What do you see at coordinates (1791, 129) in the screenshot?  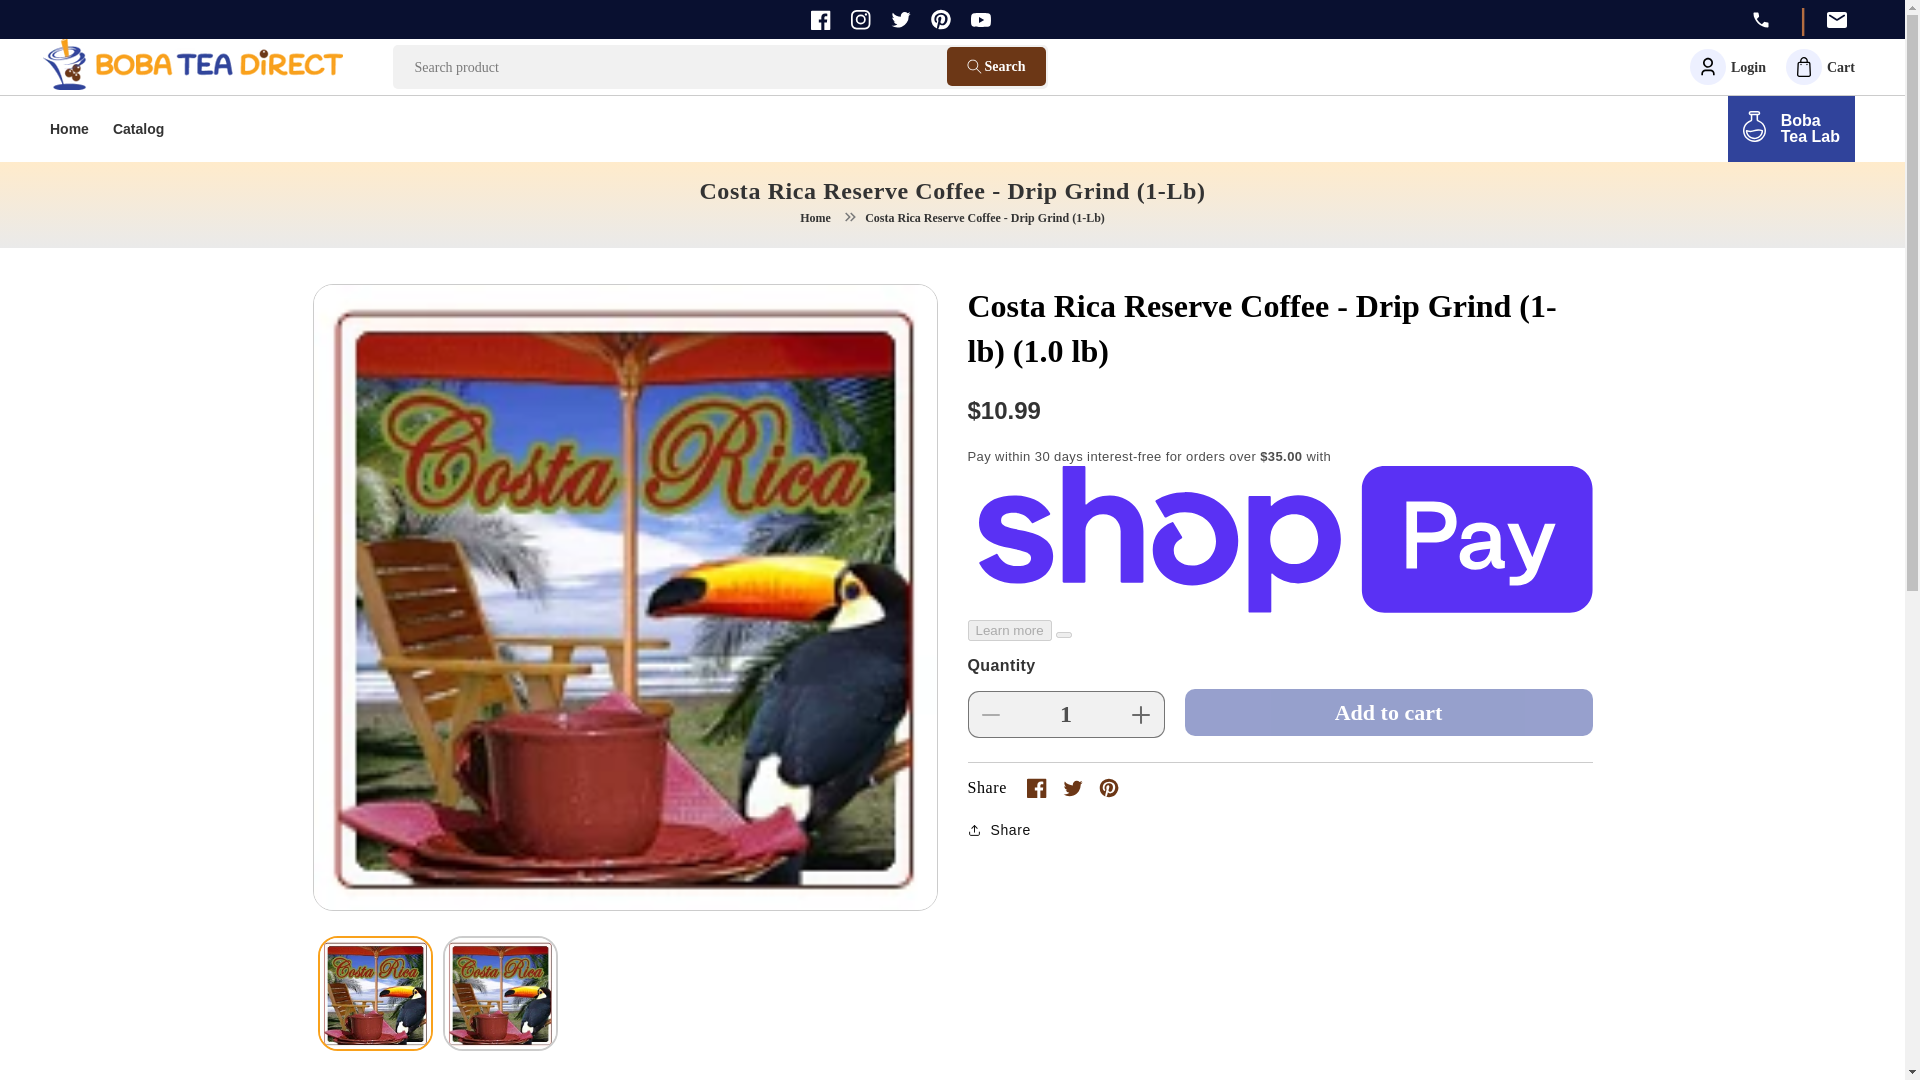 I see `Cart` at bounding box center [1791, 129].